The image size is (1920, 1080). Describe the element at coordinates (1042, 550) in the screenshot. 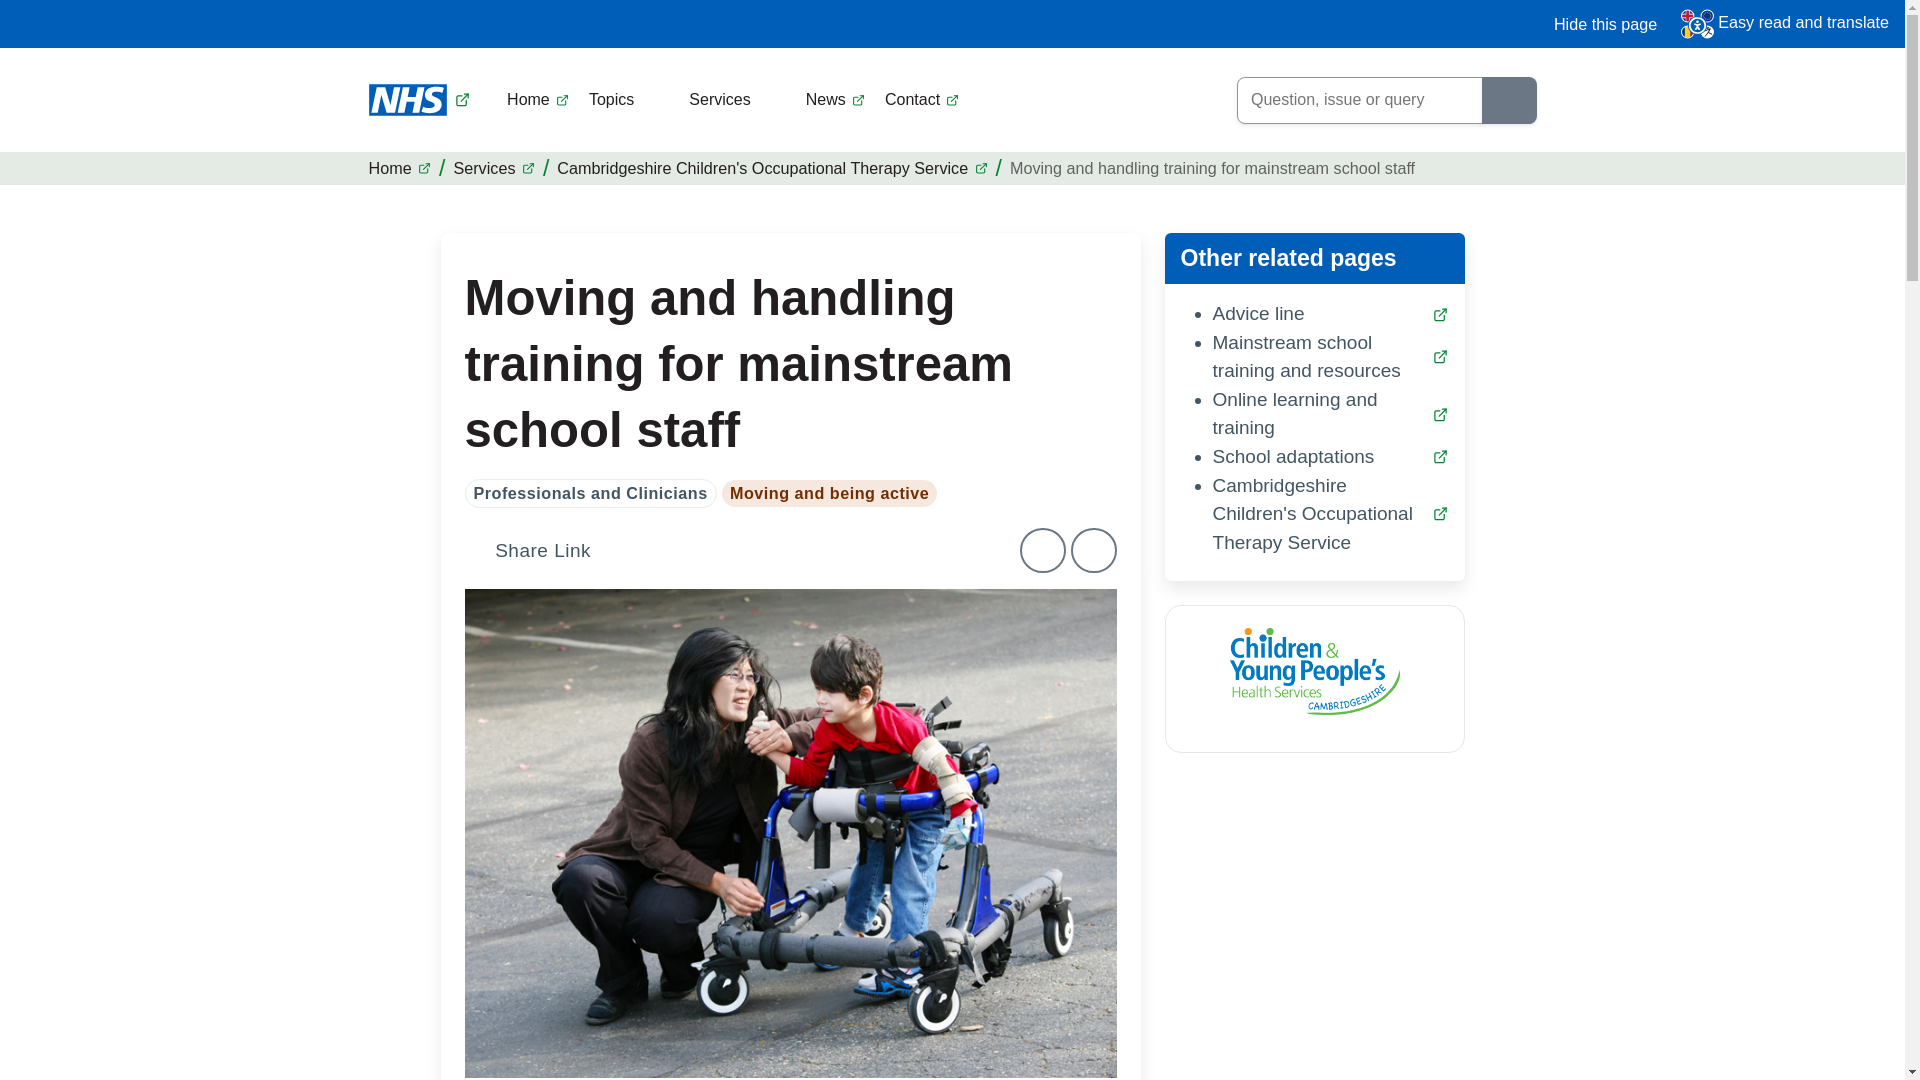

I see `Print this page` at that location.